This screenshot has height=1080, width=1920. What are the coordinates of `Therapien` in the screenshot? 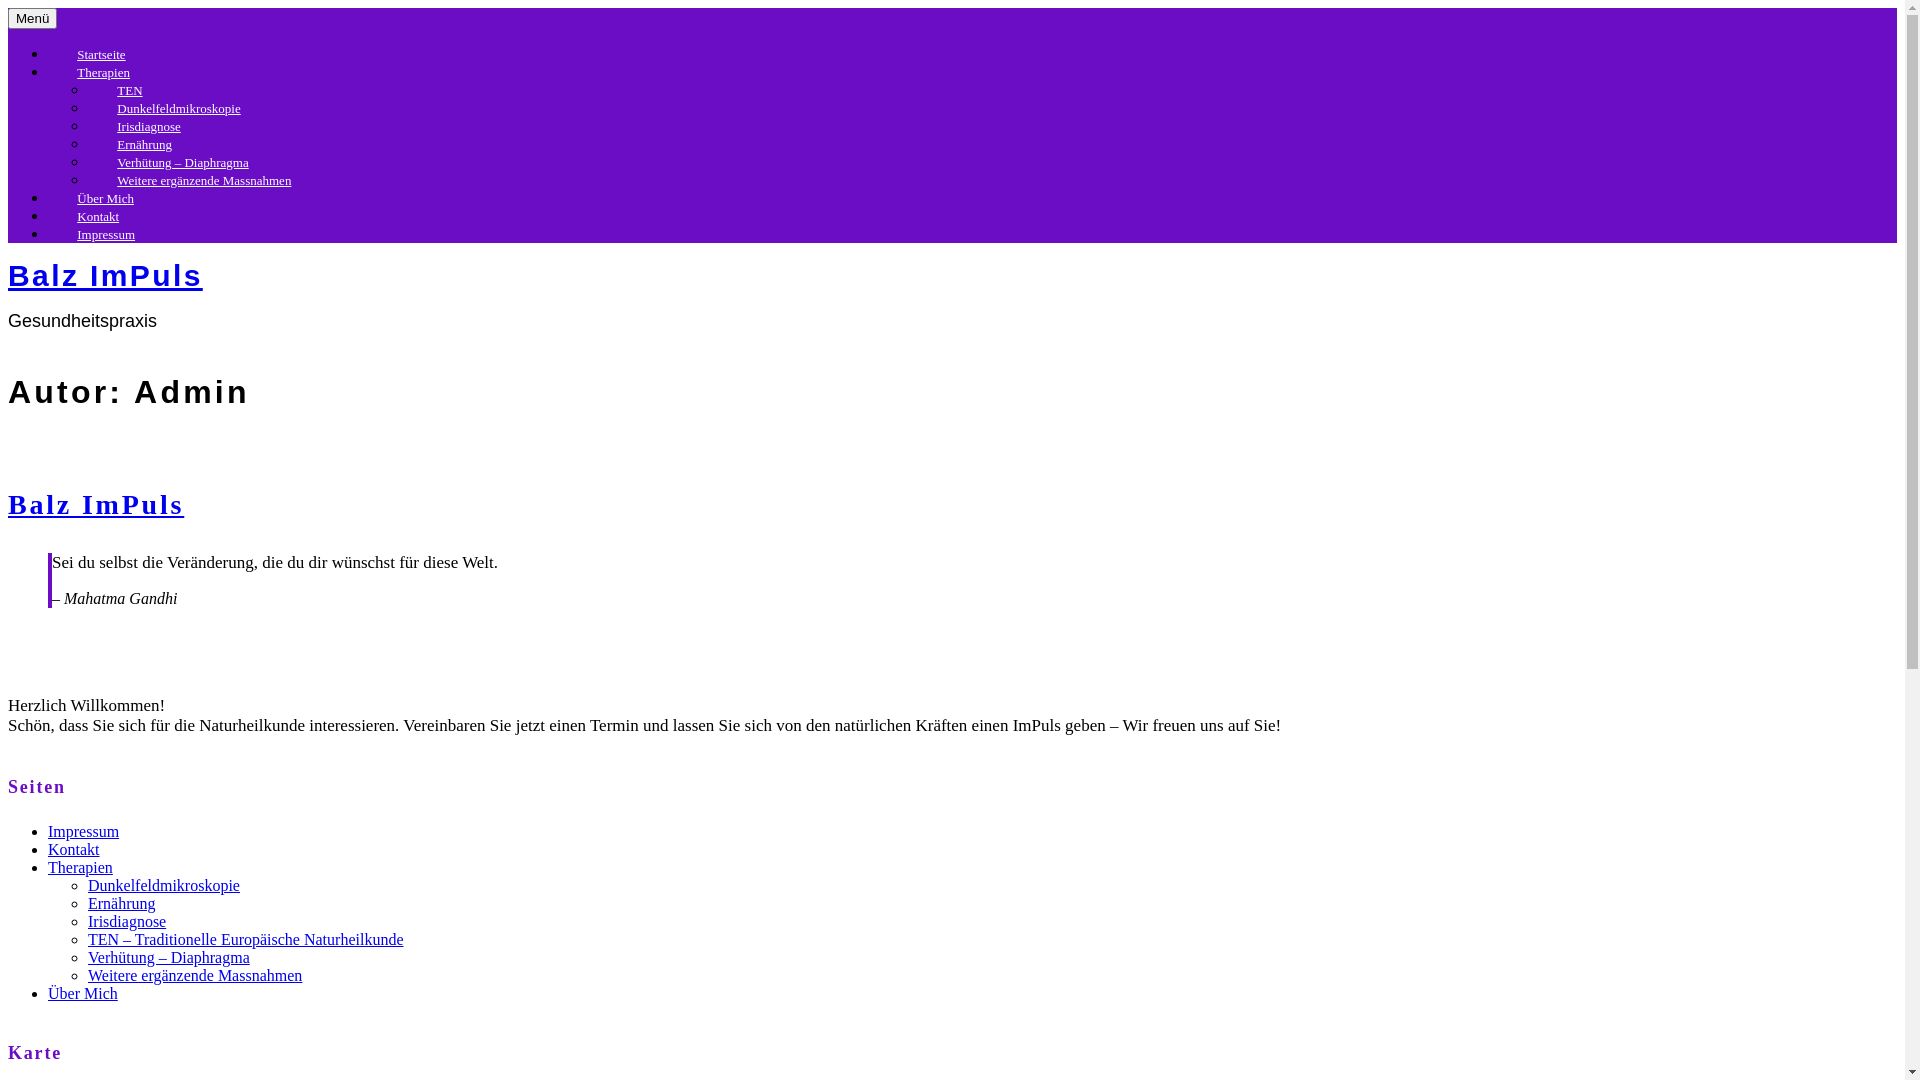 It's located at (80, 868).